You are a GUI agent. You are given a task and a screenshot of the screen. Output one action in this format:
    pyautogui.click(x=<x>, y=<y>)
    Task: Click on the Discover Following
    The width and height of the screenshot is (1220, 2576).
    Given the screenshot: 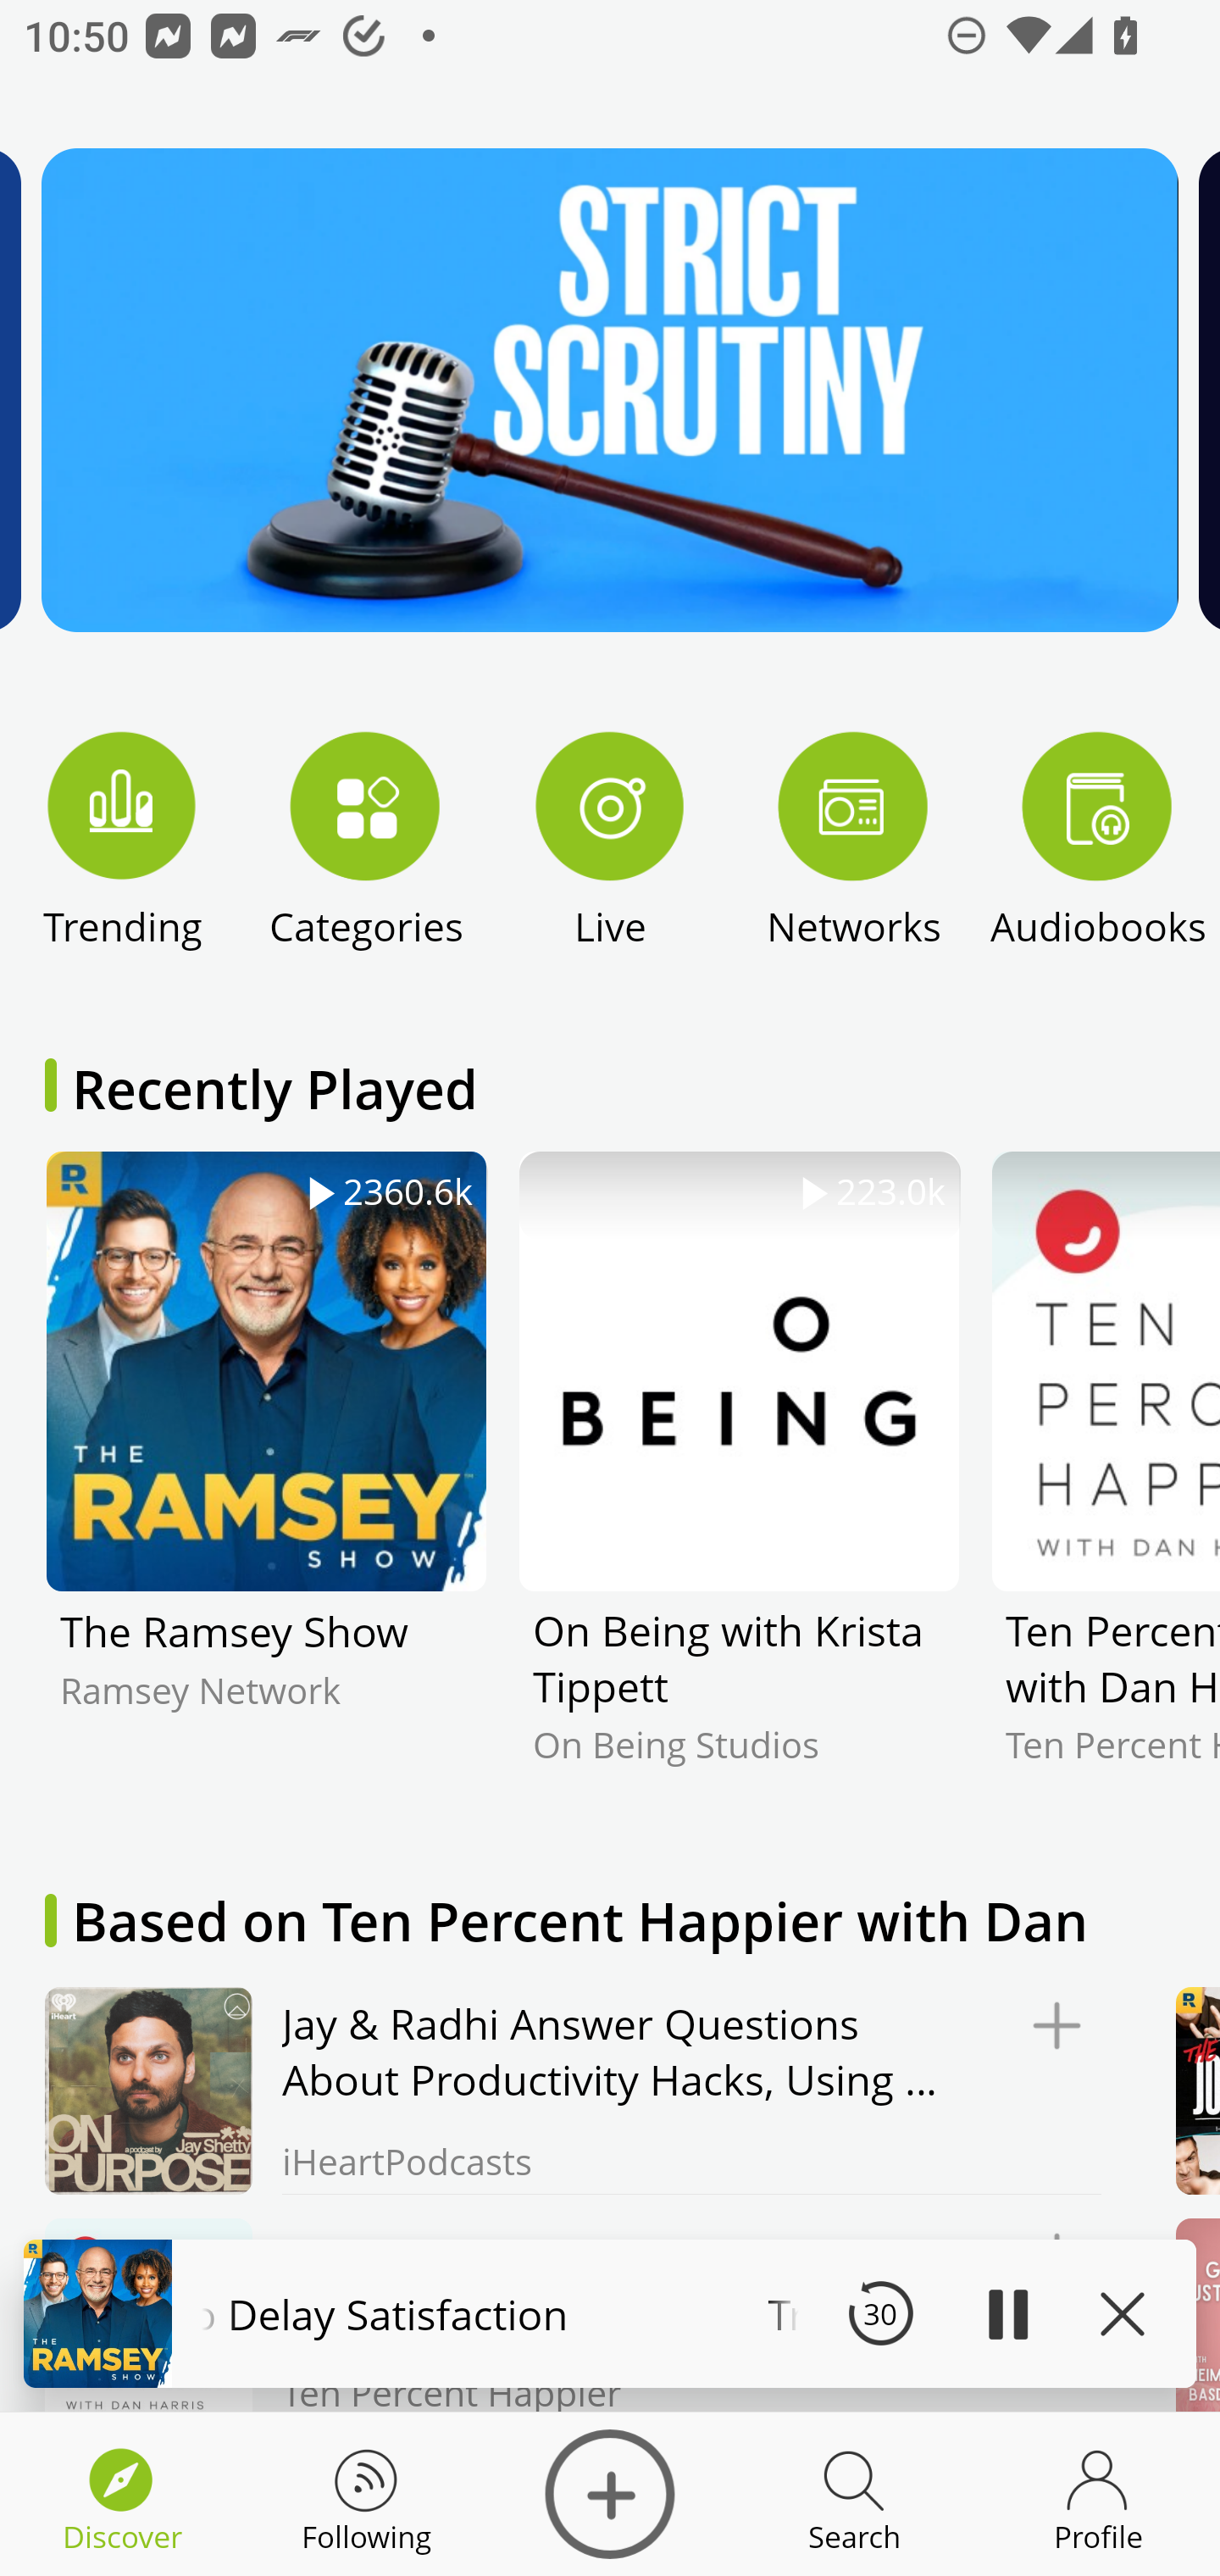 What is the action you would take?
    pyautogui.click(x=366, y=2495)
    